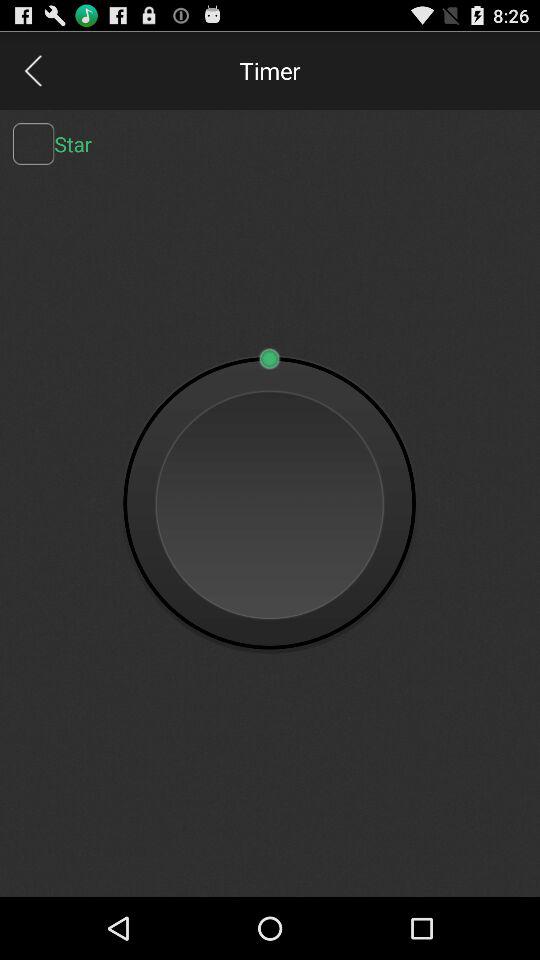  I want to click on back page, so click(32, 70).